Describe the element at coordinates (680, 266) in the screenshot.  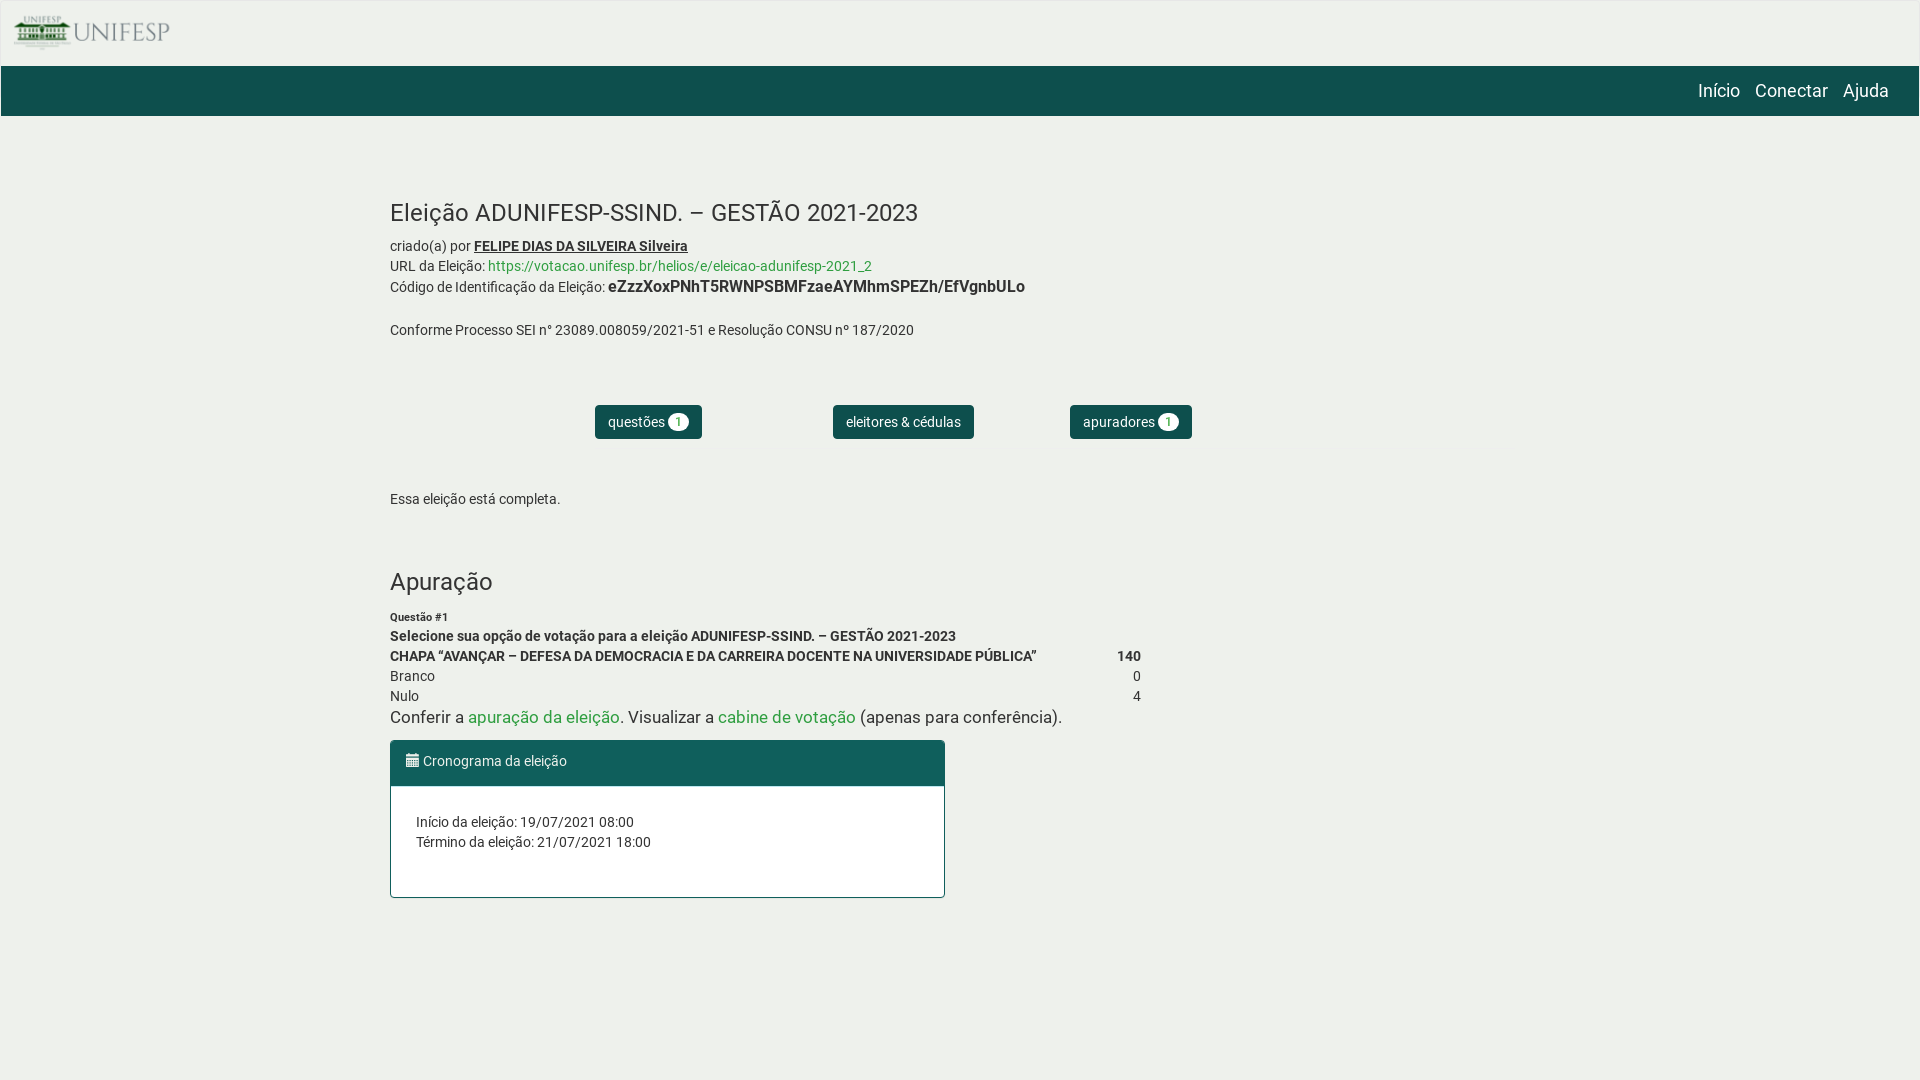
I see `https://votacao.unifesp.br/helios/e/eleicao-adunifesp-2021_2` at that location.